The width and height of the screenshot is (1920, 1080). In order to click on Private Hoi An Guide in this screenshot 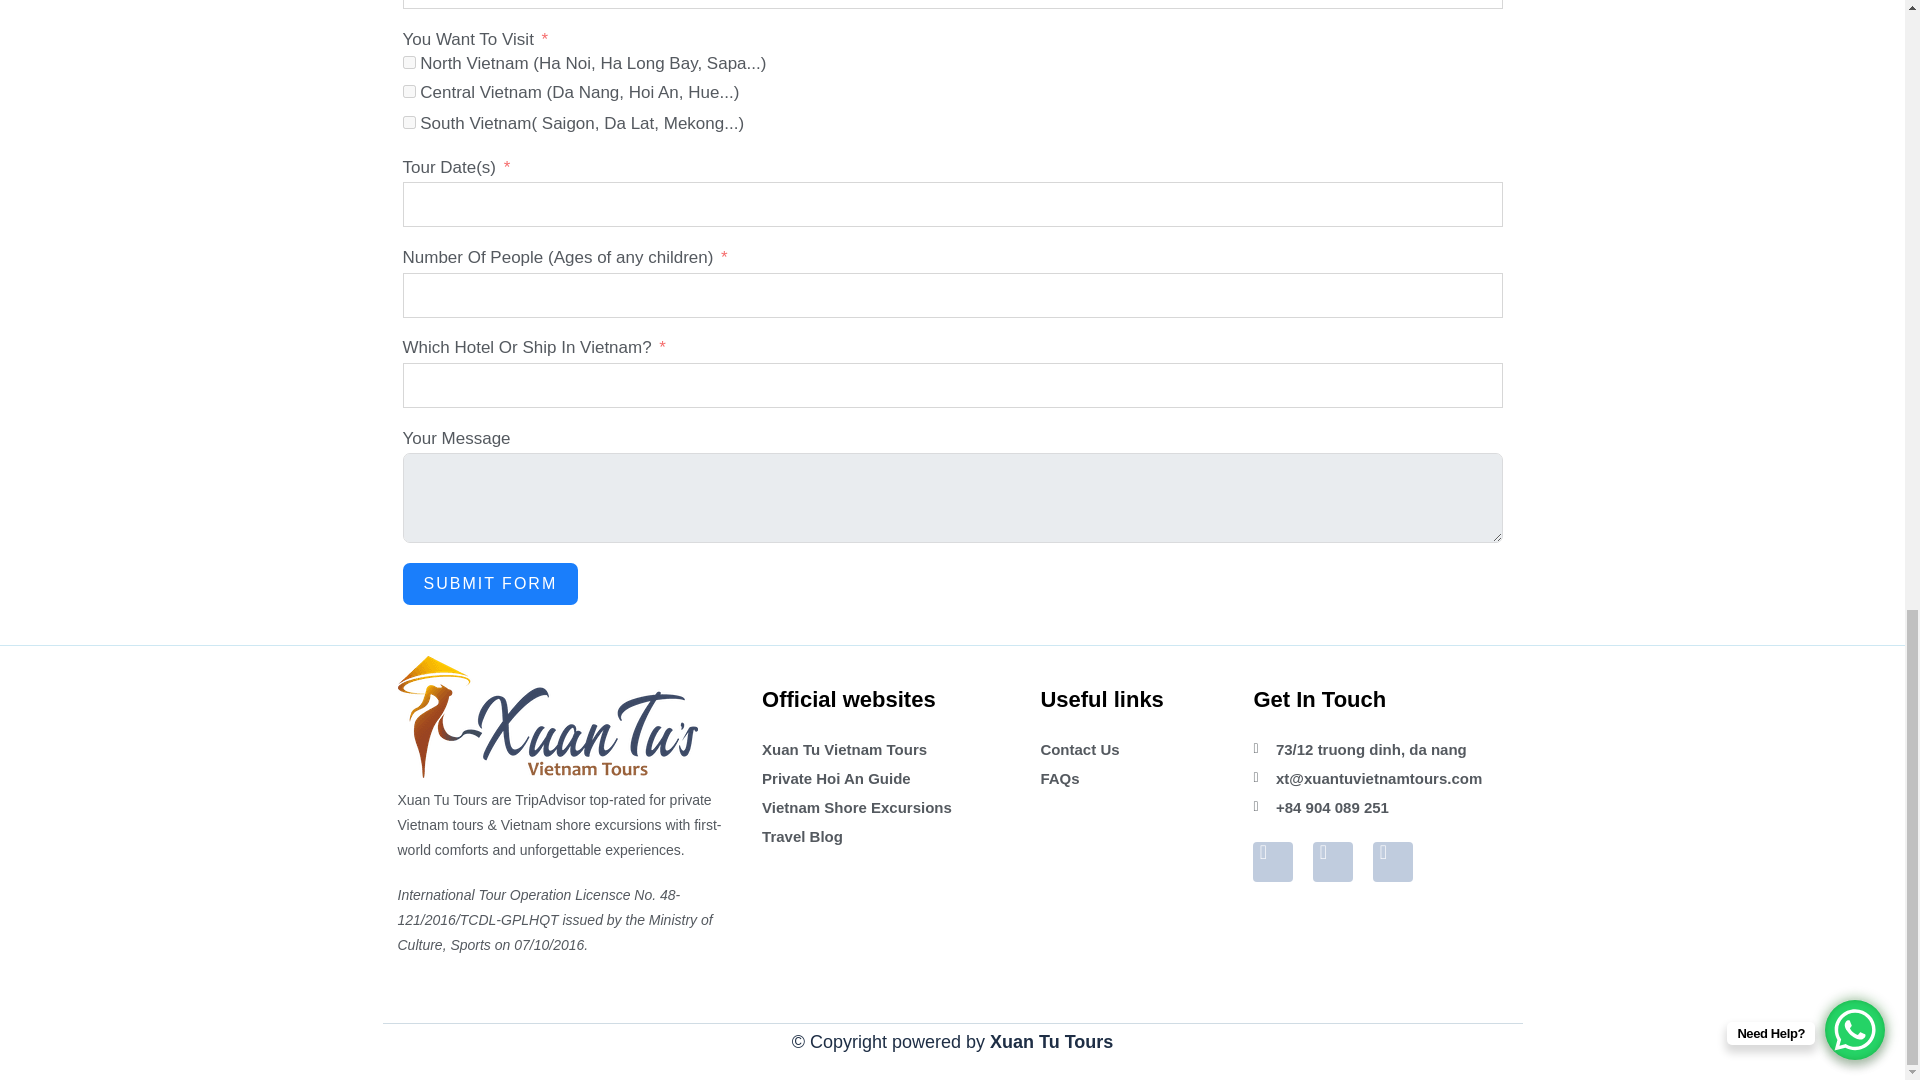, I will do `click(886, 778)`.